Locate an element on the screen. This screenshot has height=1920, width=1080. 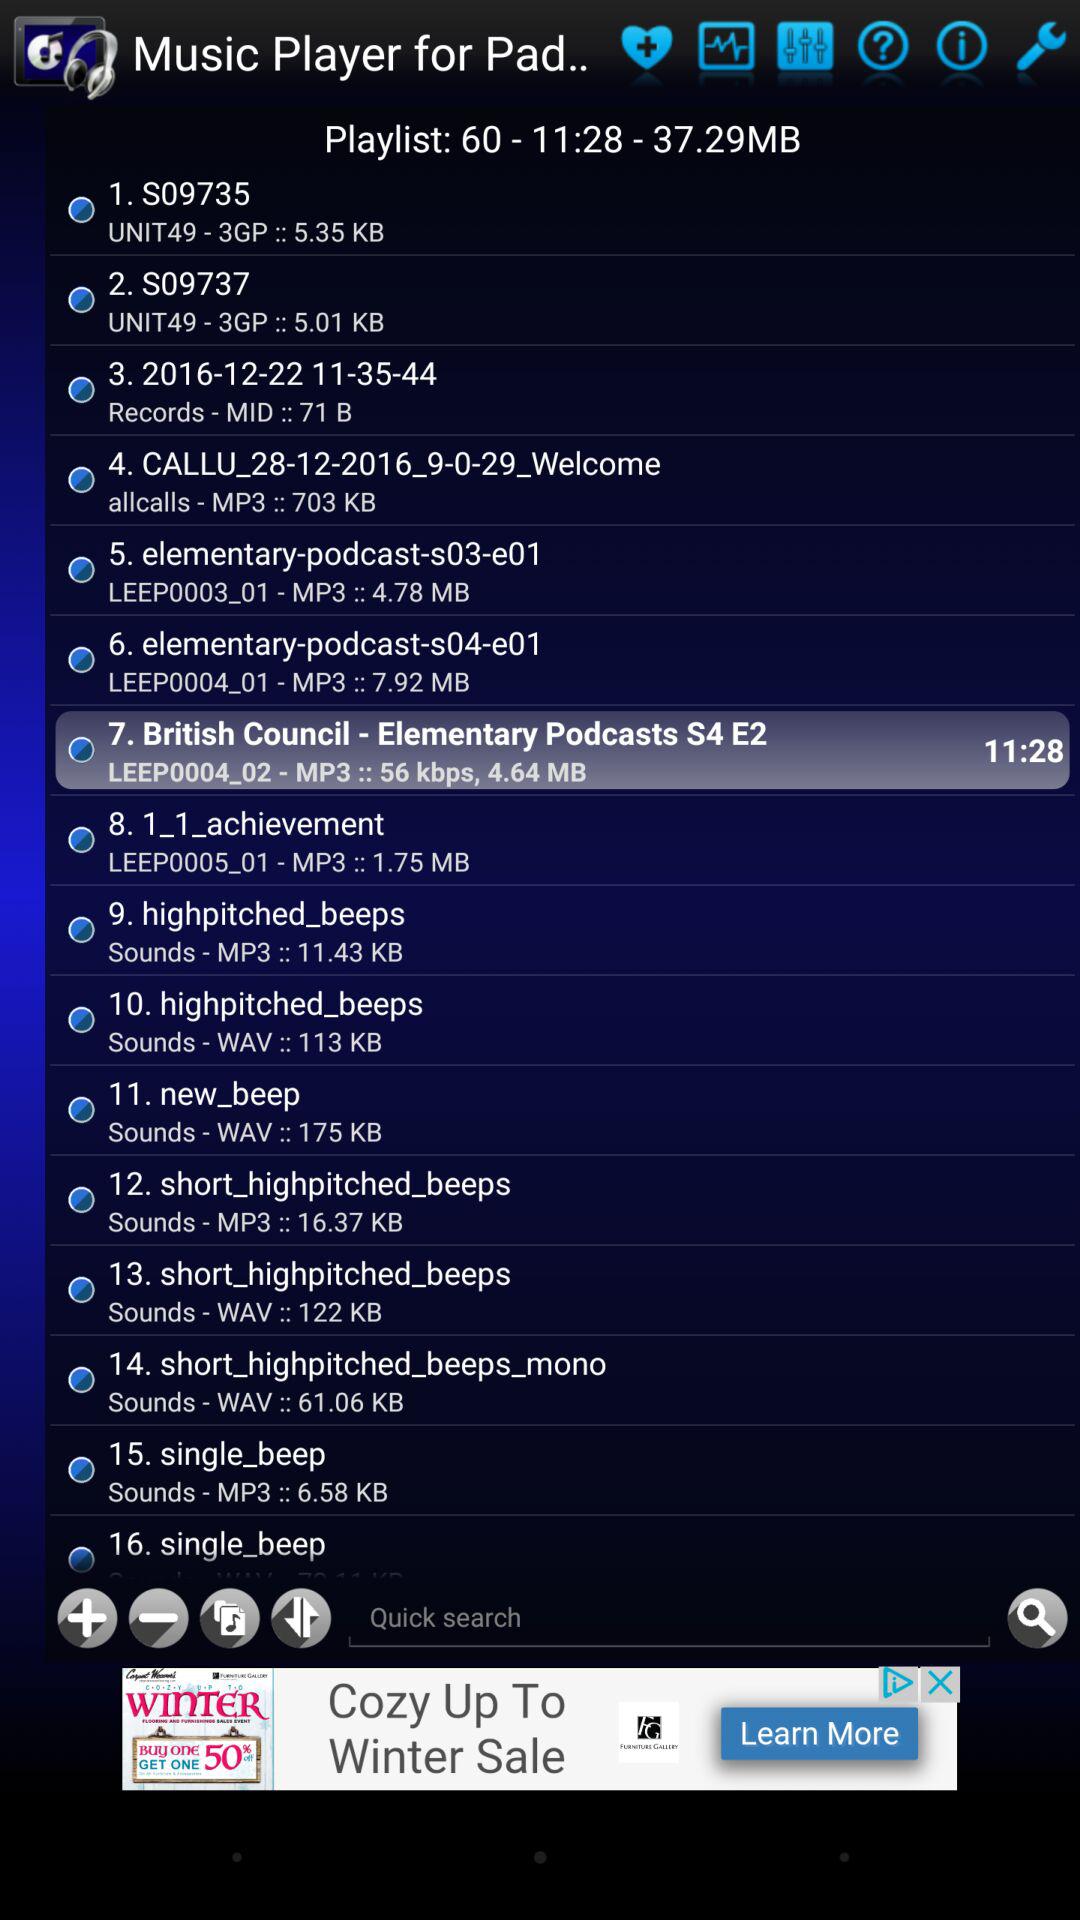
go to add is located at coordinates (87, 1618).